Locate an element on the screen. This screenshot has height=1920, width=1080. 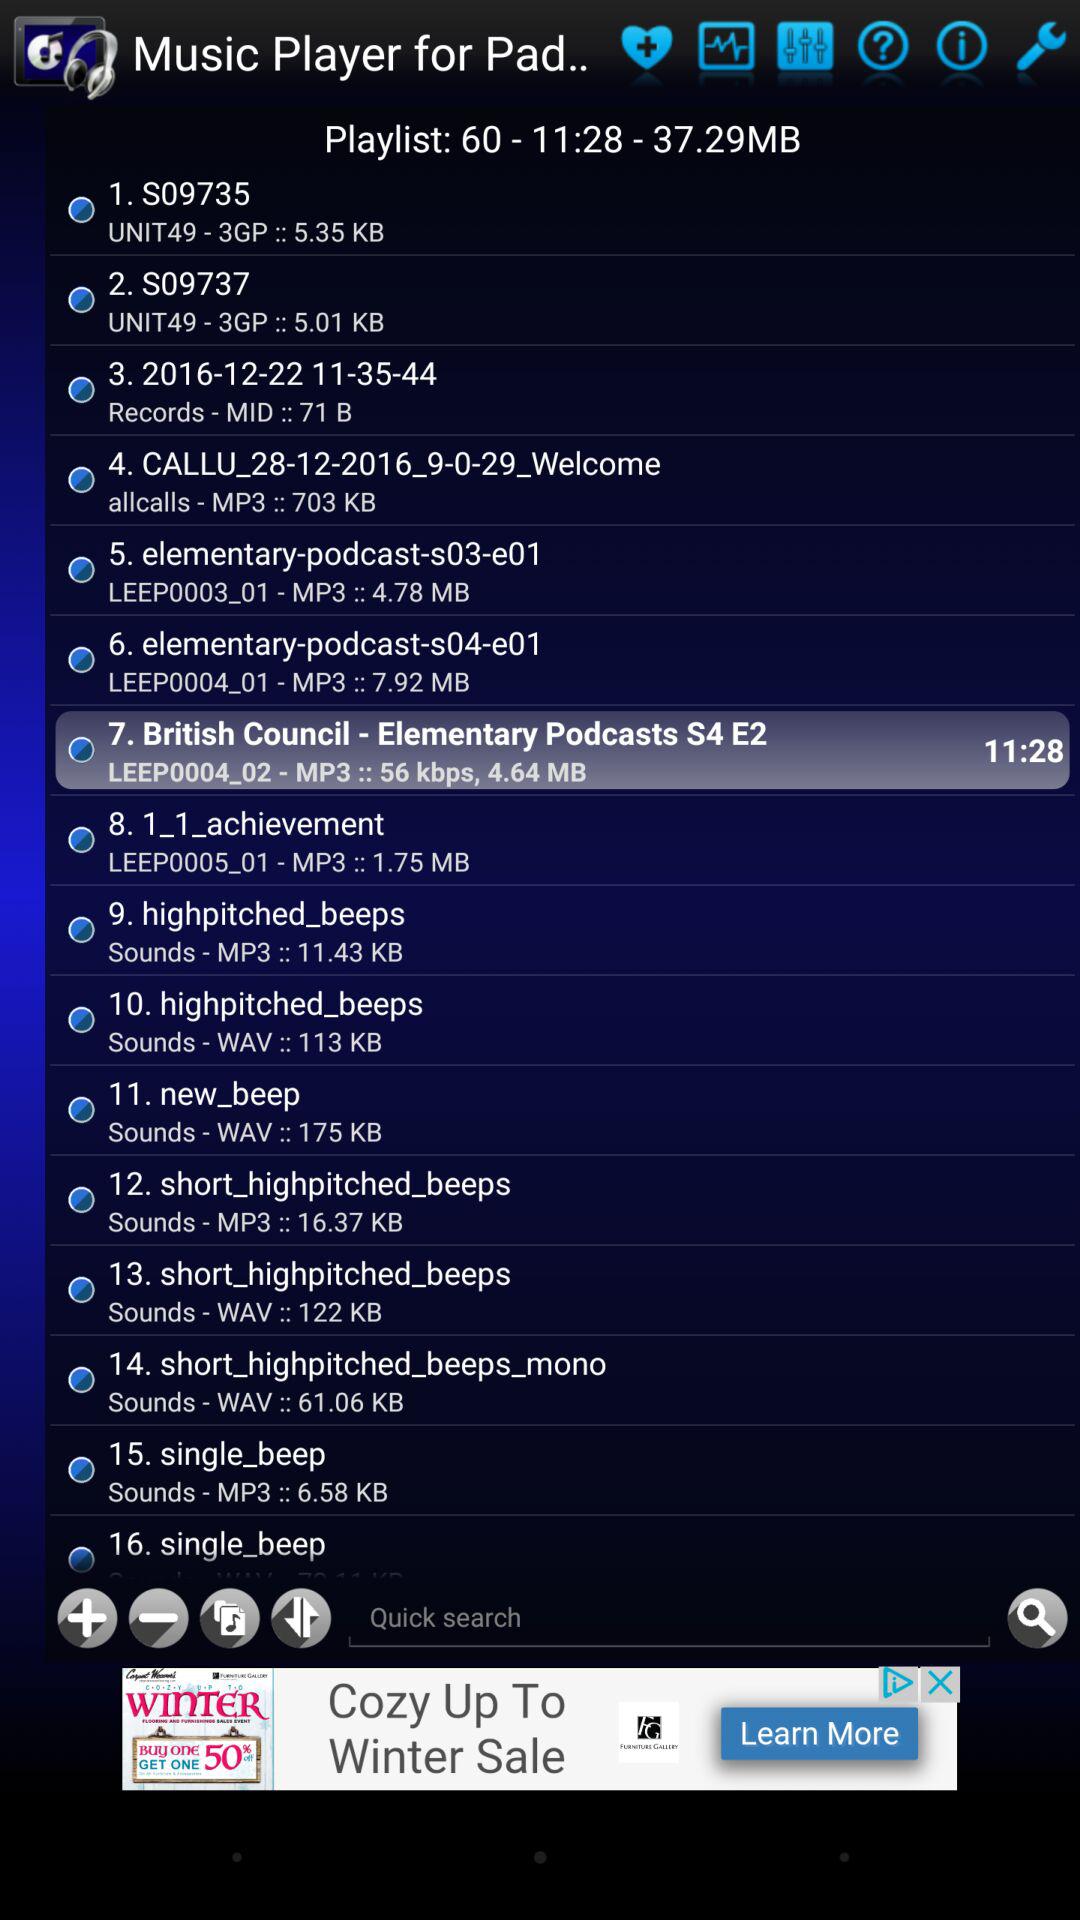
go to add is located at coordinates (87, 1618).